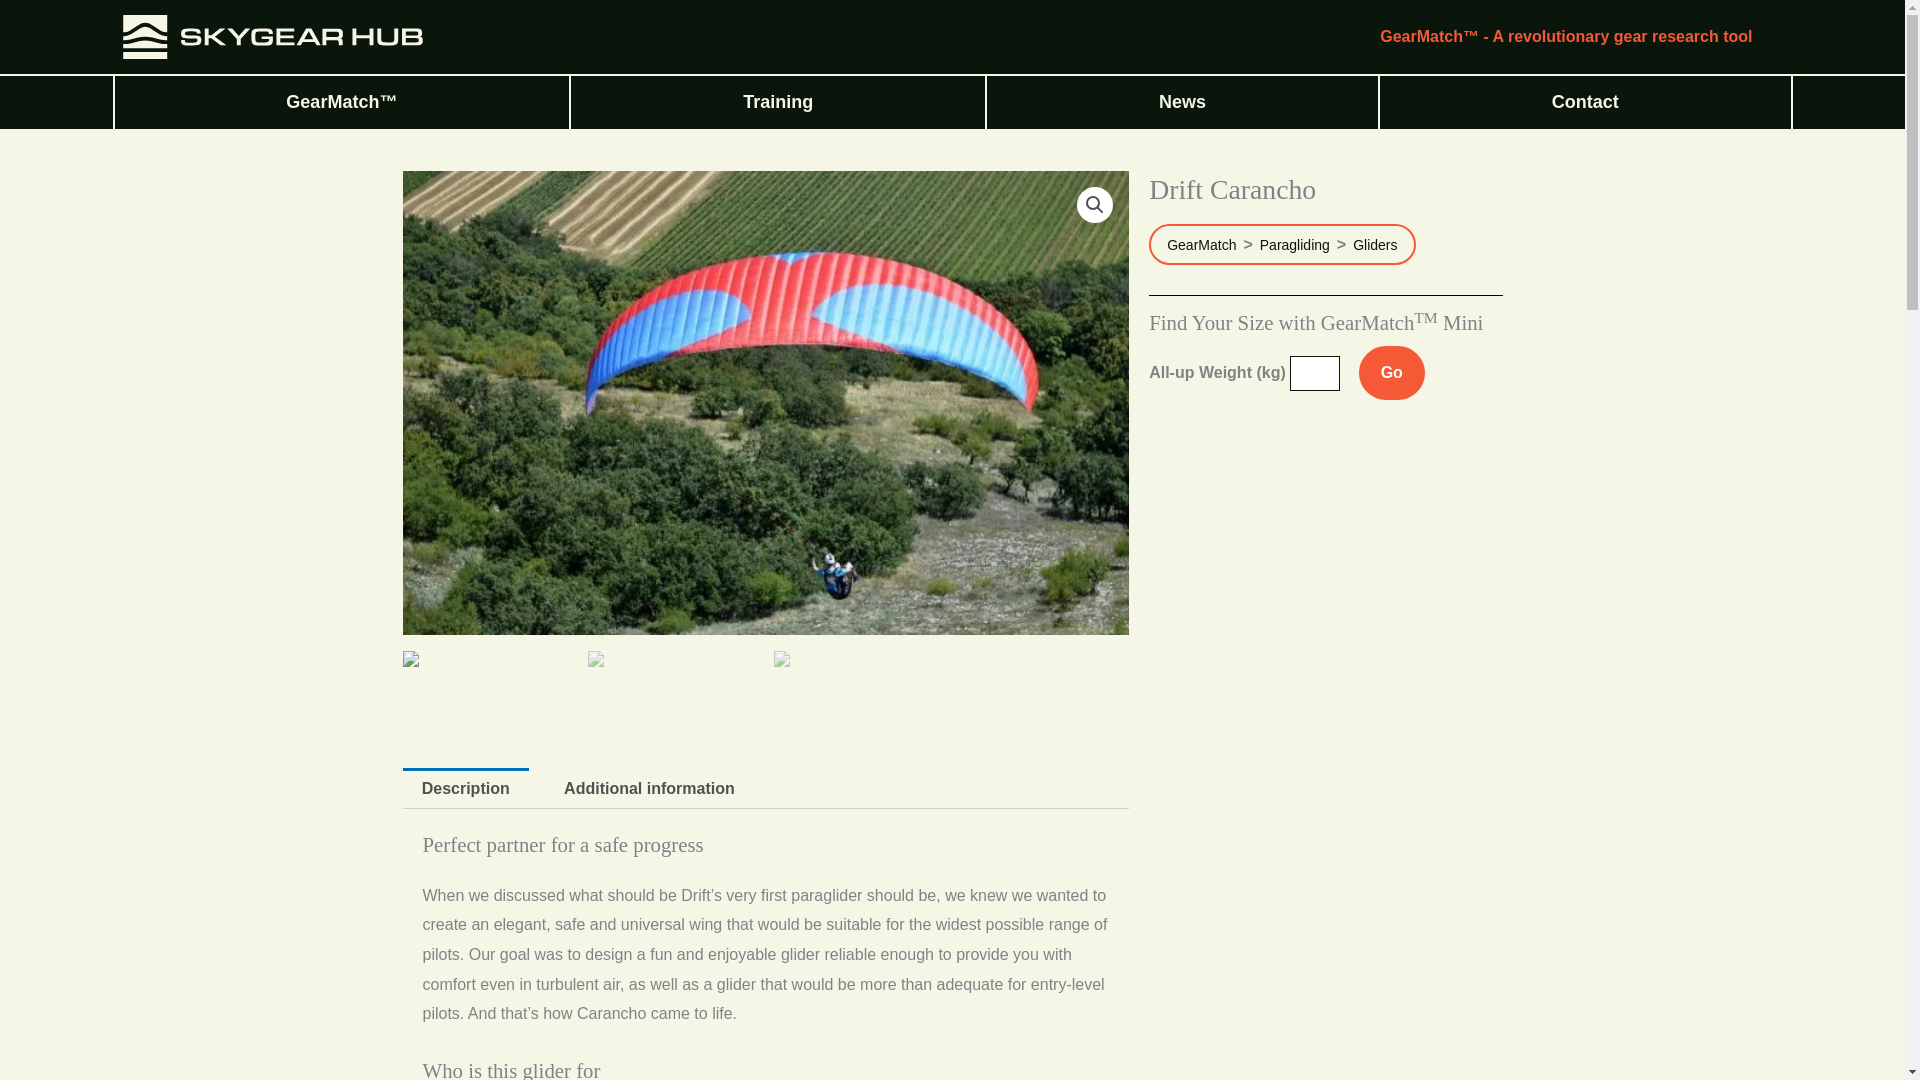 Image resolution: width=1920 pixels, height=1080 pixels. Describe the element at coordinates (1294, 244) in the screenshot. I see `Paragliding` at that location.